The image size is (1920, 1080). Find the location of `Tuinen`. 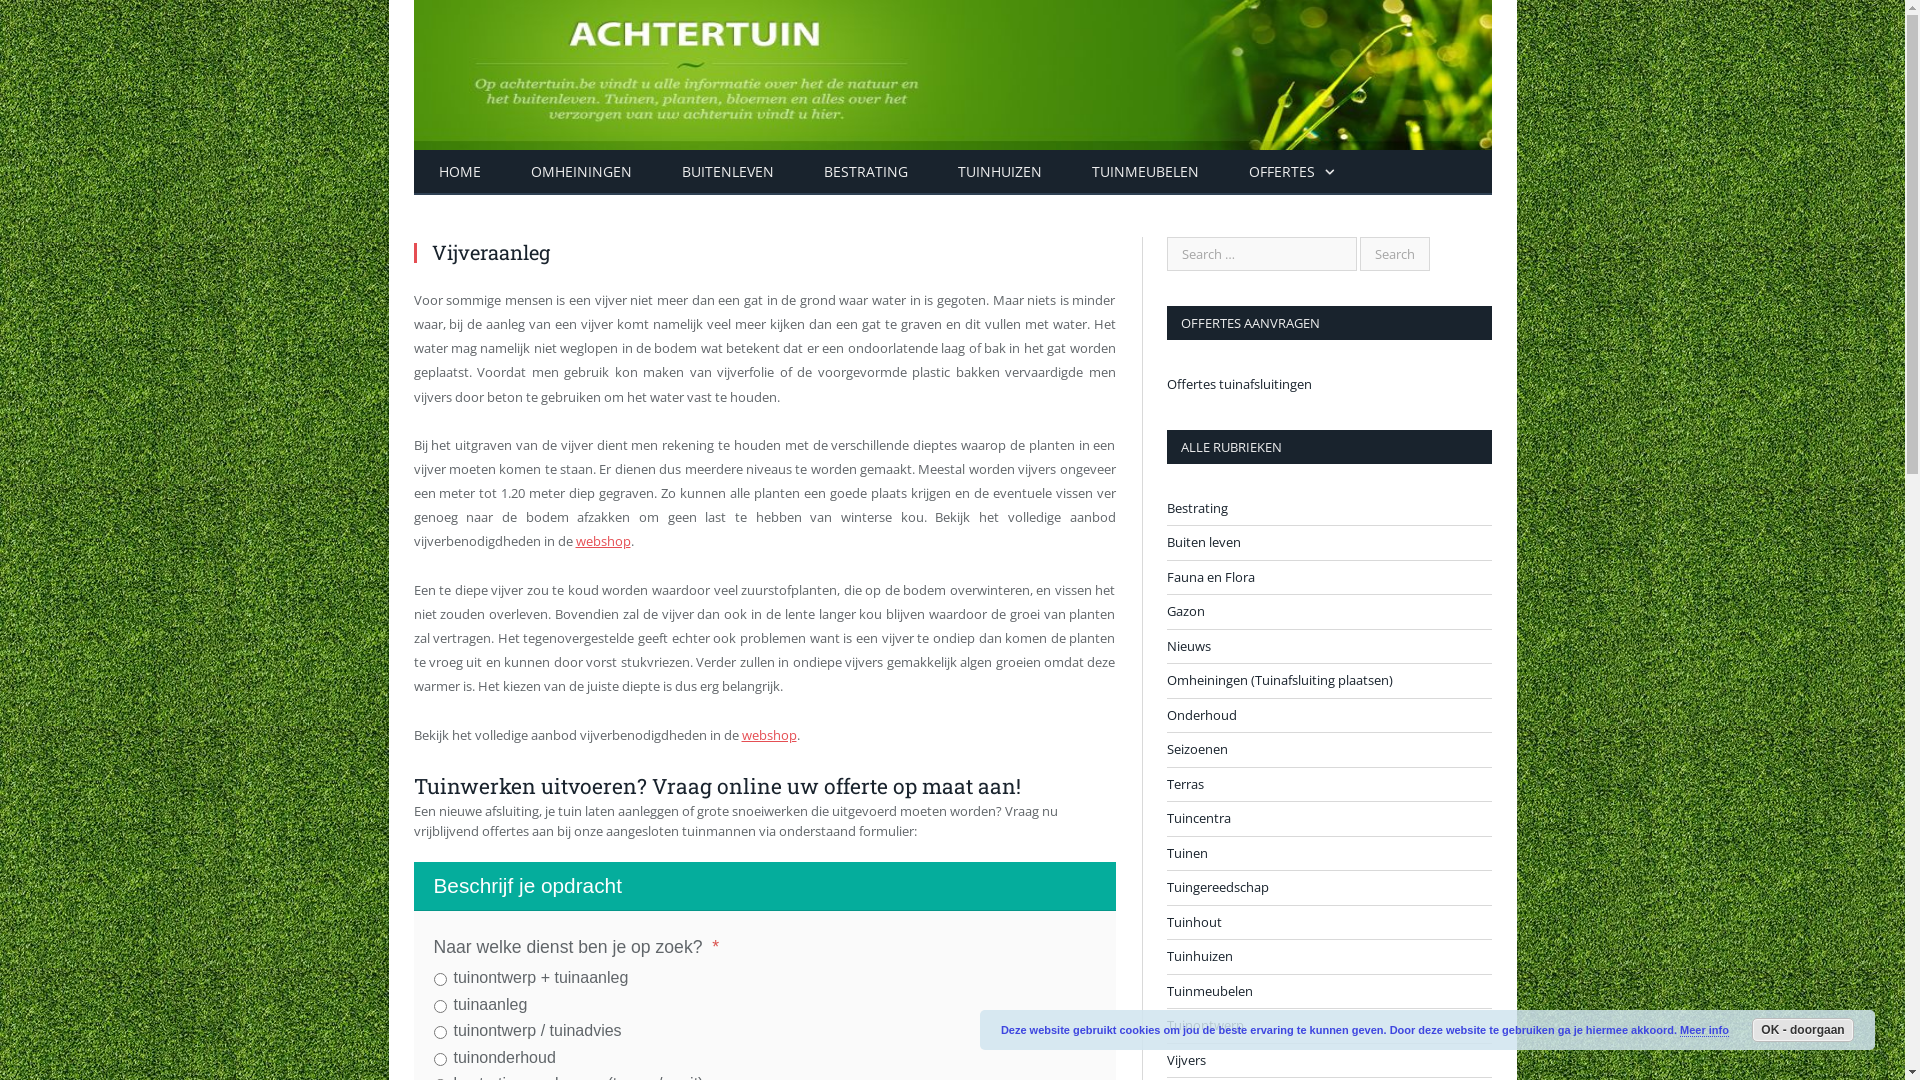

Tuinen is located at coordinates (1186, 854).